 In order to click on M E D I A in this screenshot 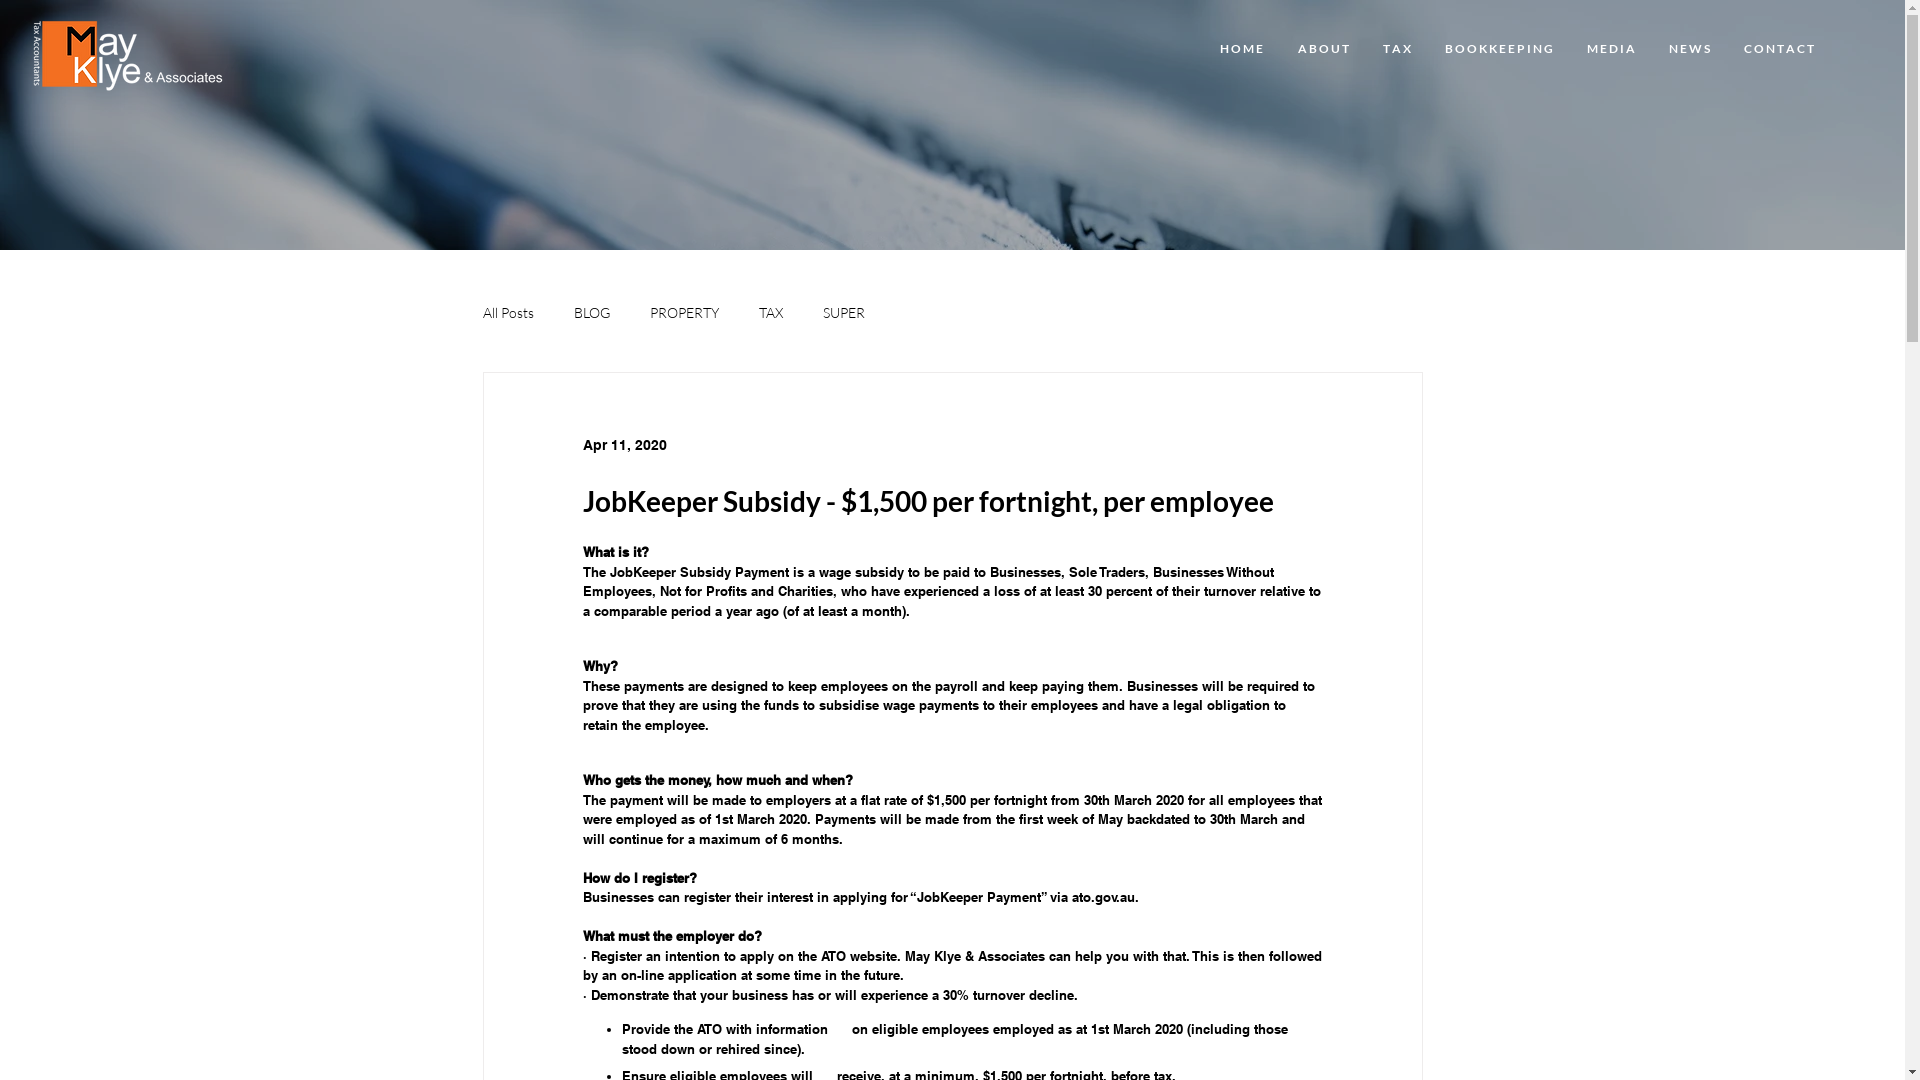, I will do `click(1611, 49)`.